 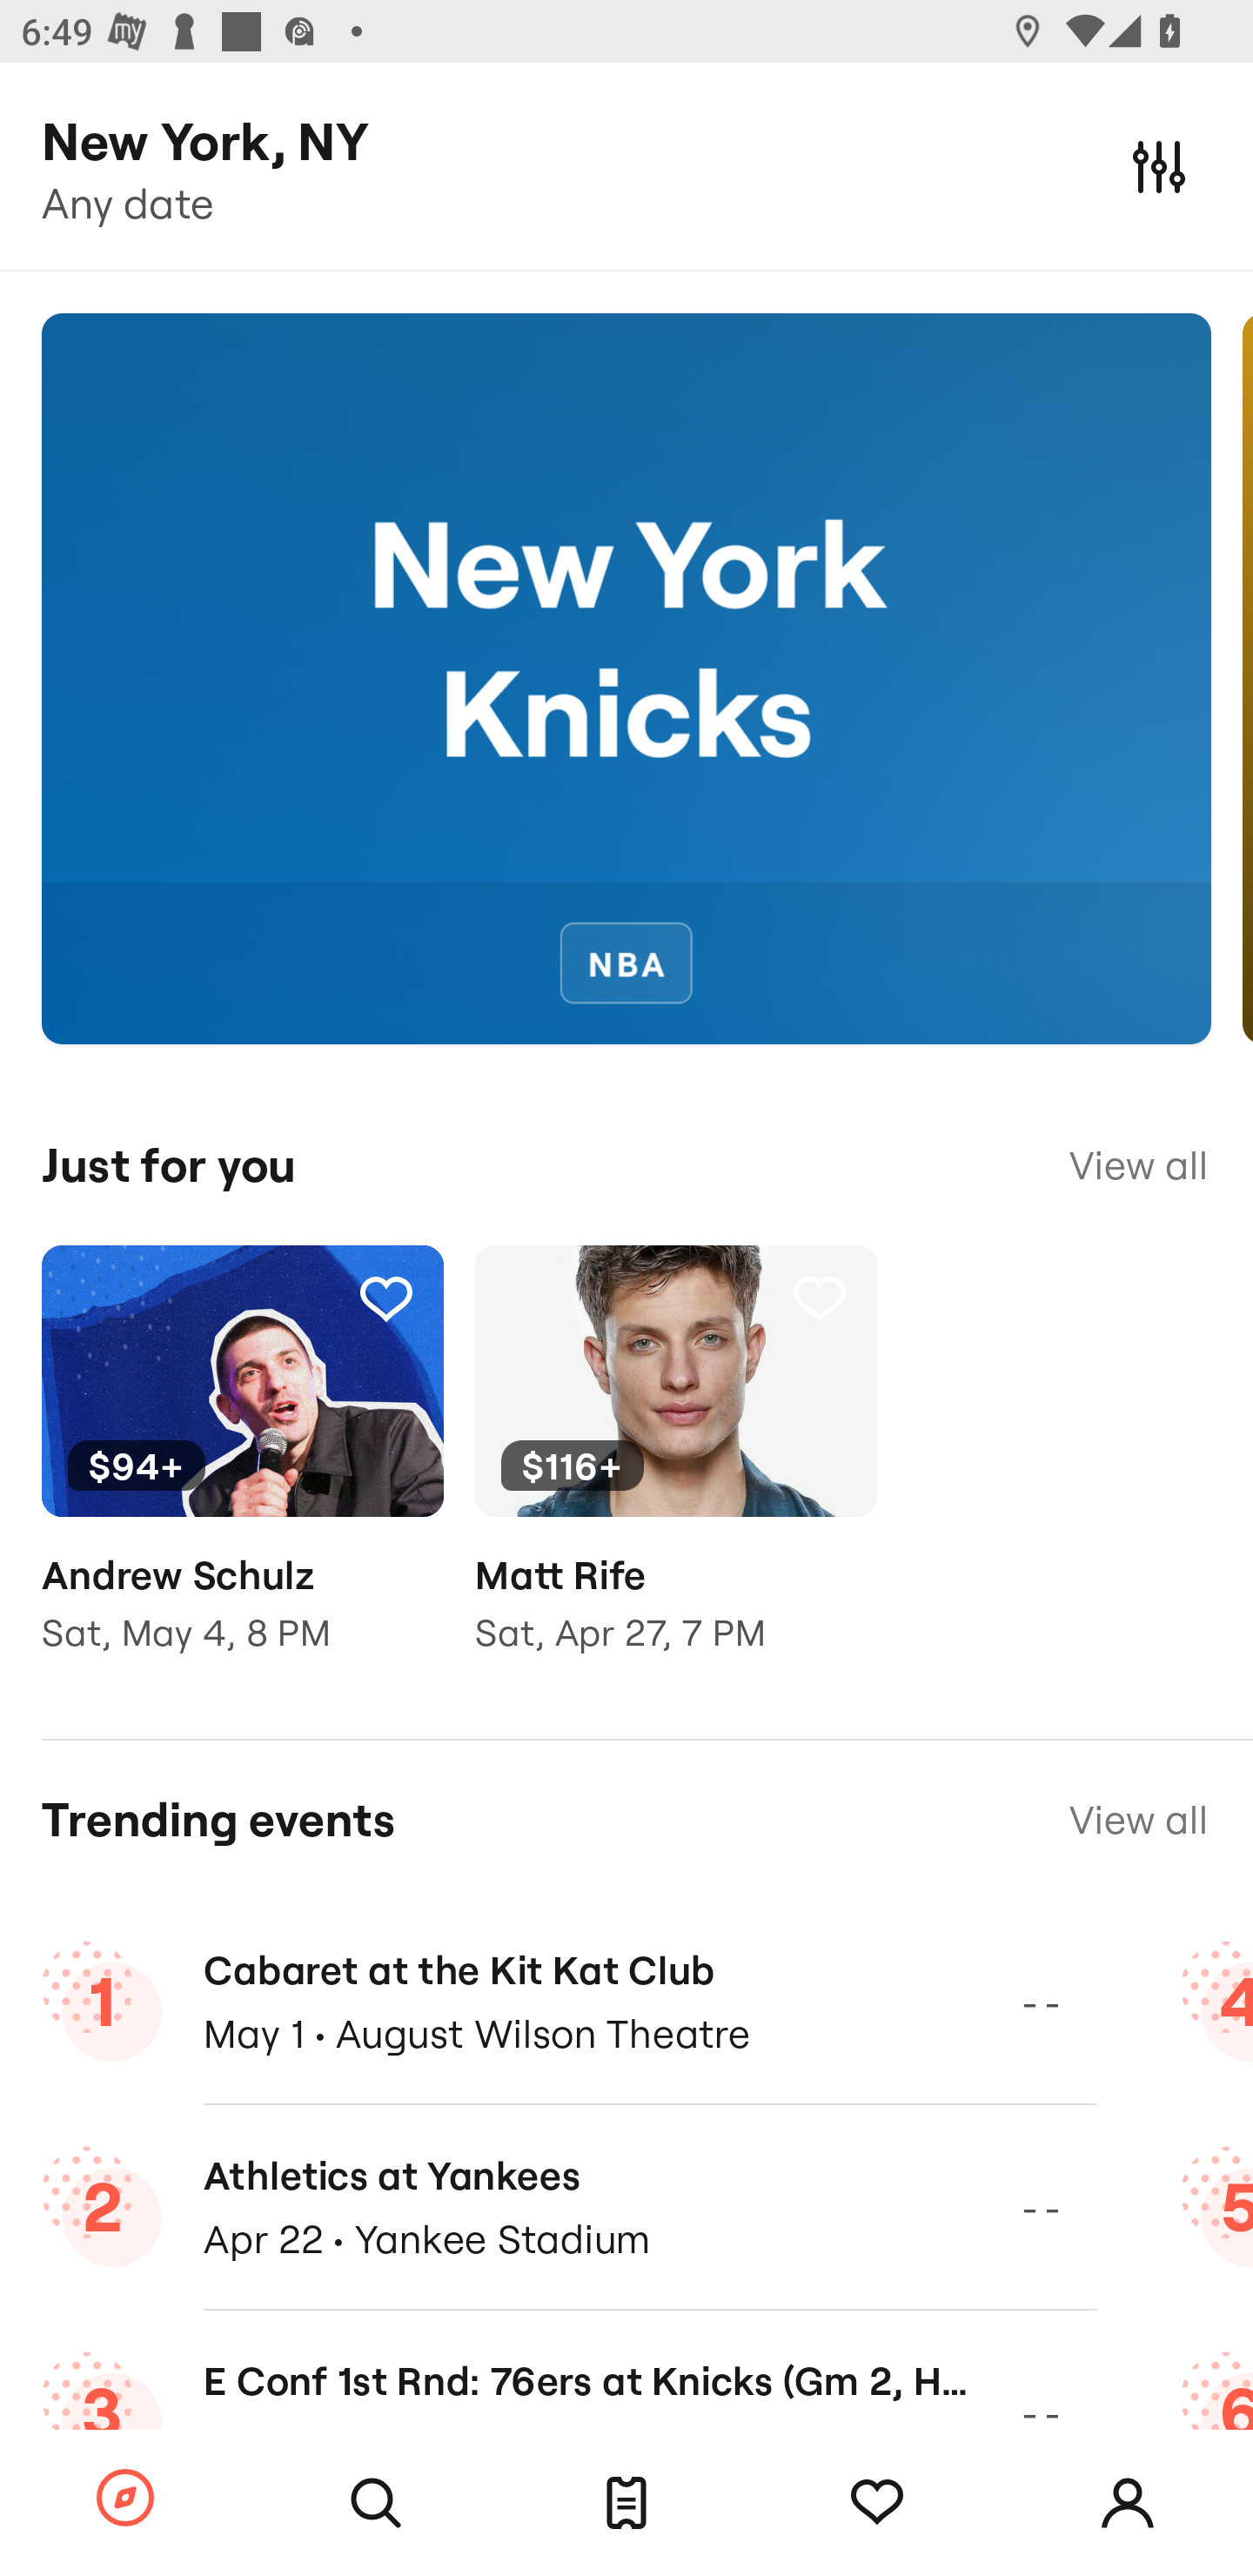 What do you see at coordinates (819, 1298) in the screenshot?
I see `Tracking` at bounding box center [819, 1298].